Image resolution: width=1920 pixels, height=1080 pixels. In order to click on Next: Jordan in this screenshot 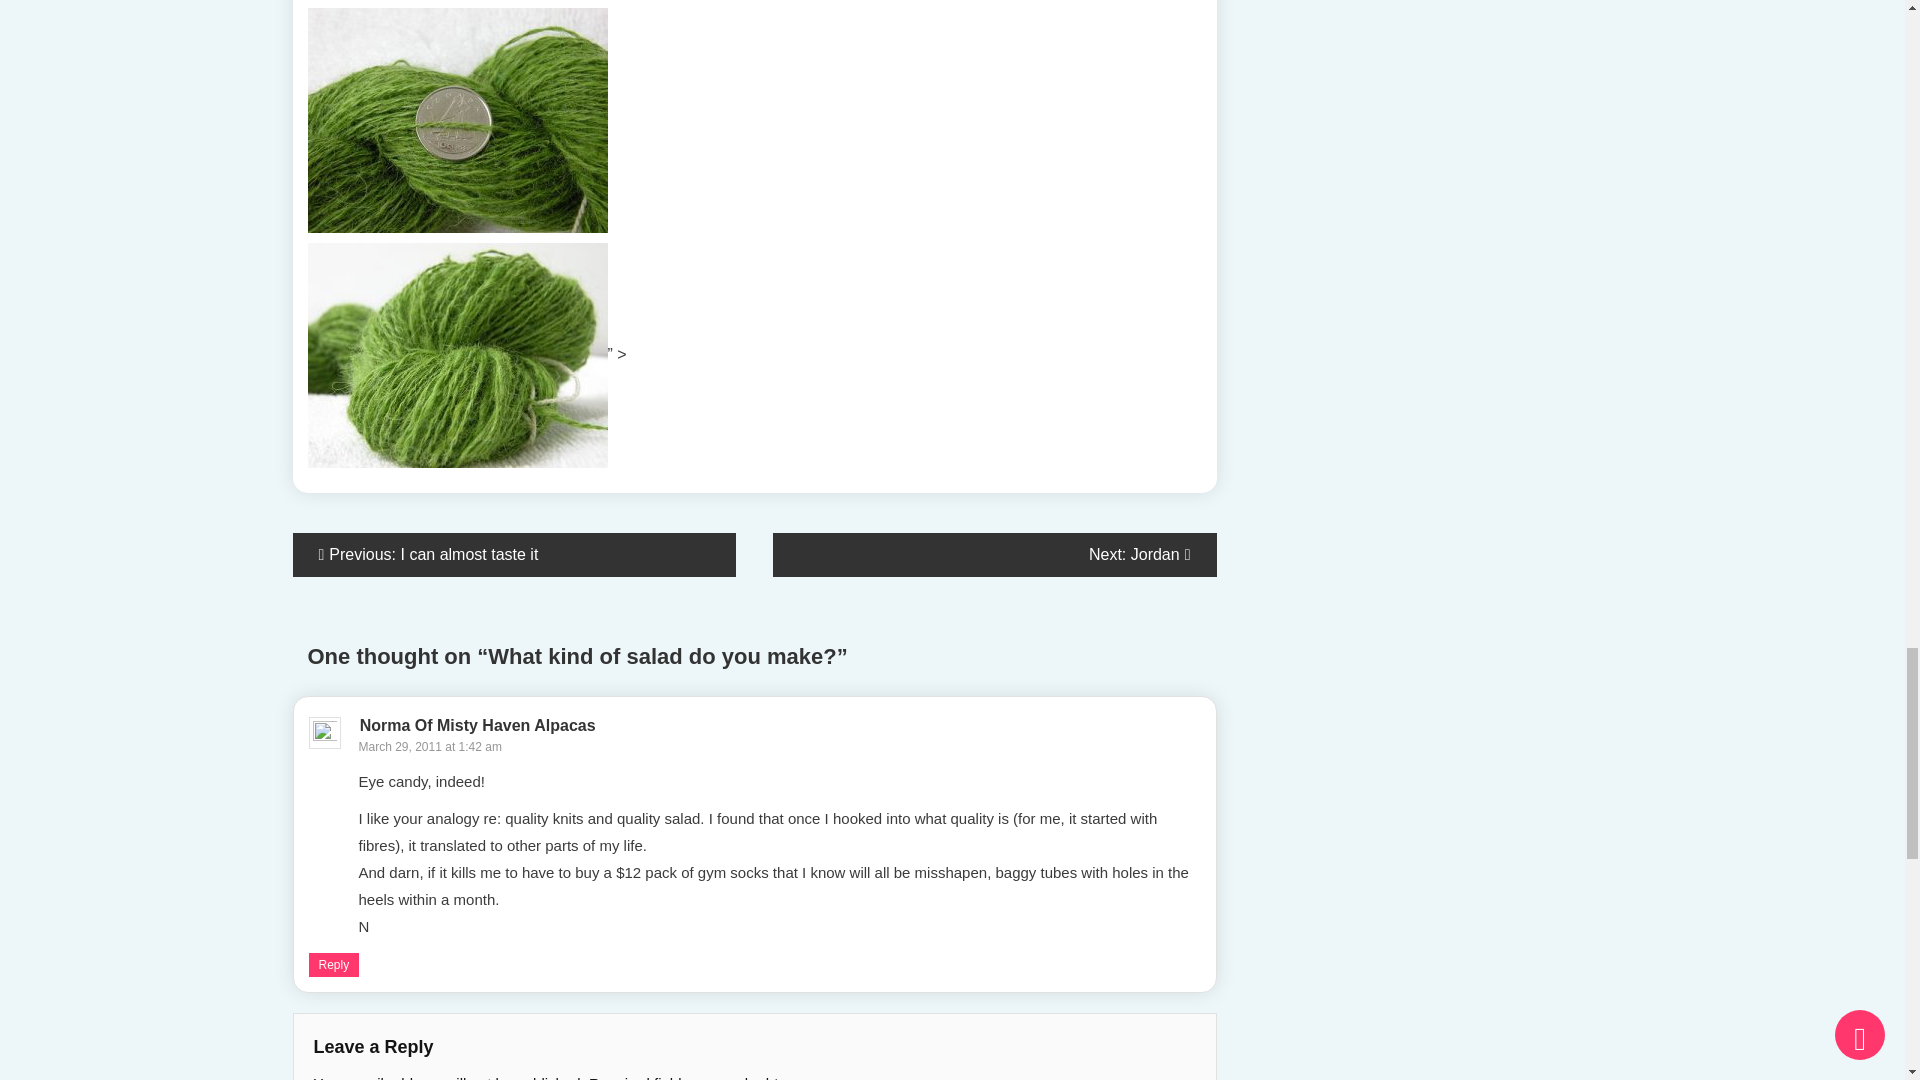, I will do `click(995, 554)`.